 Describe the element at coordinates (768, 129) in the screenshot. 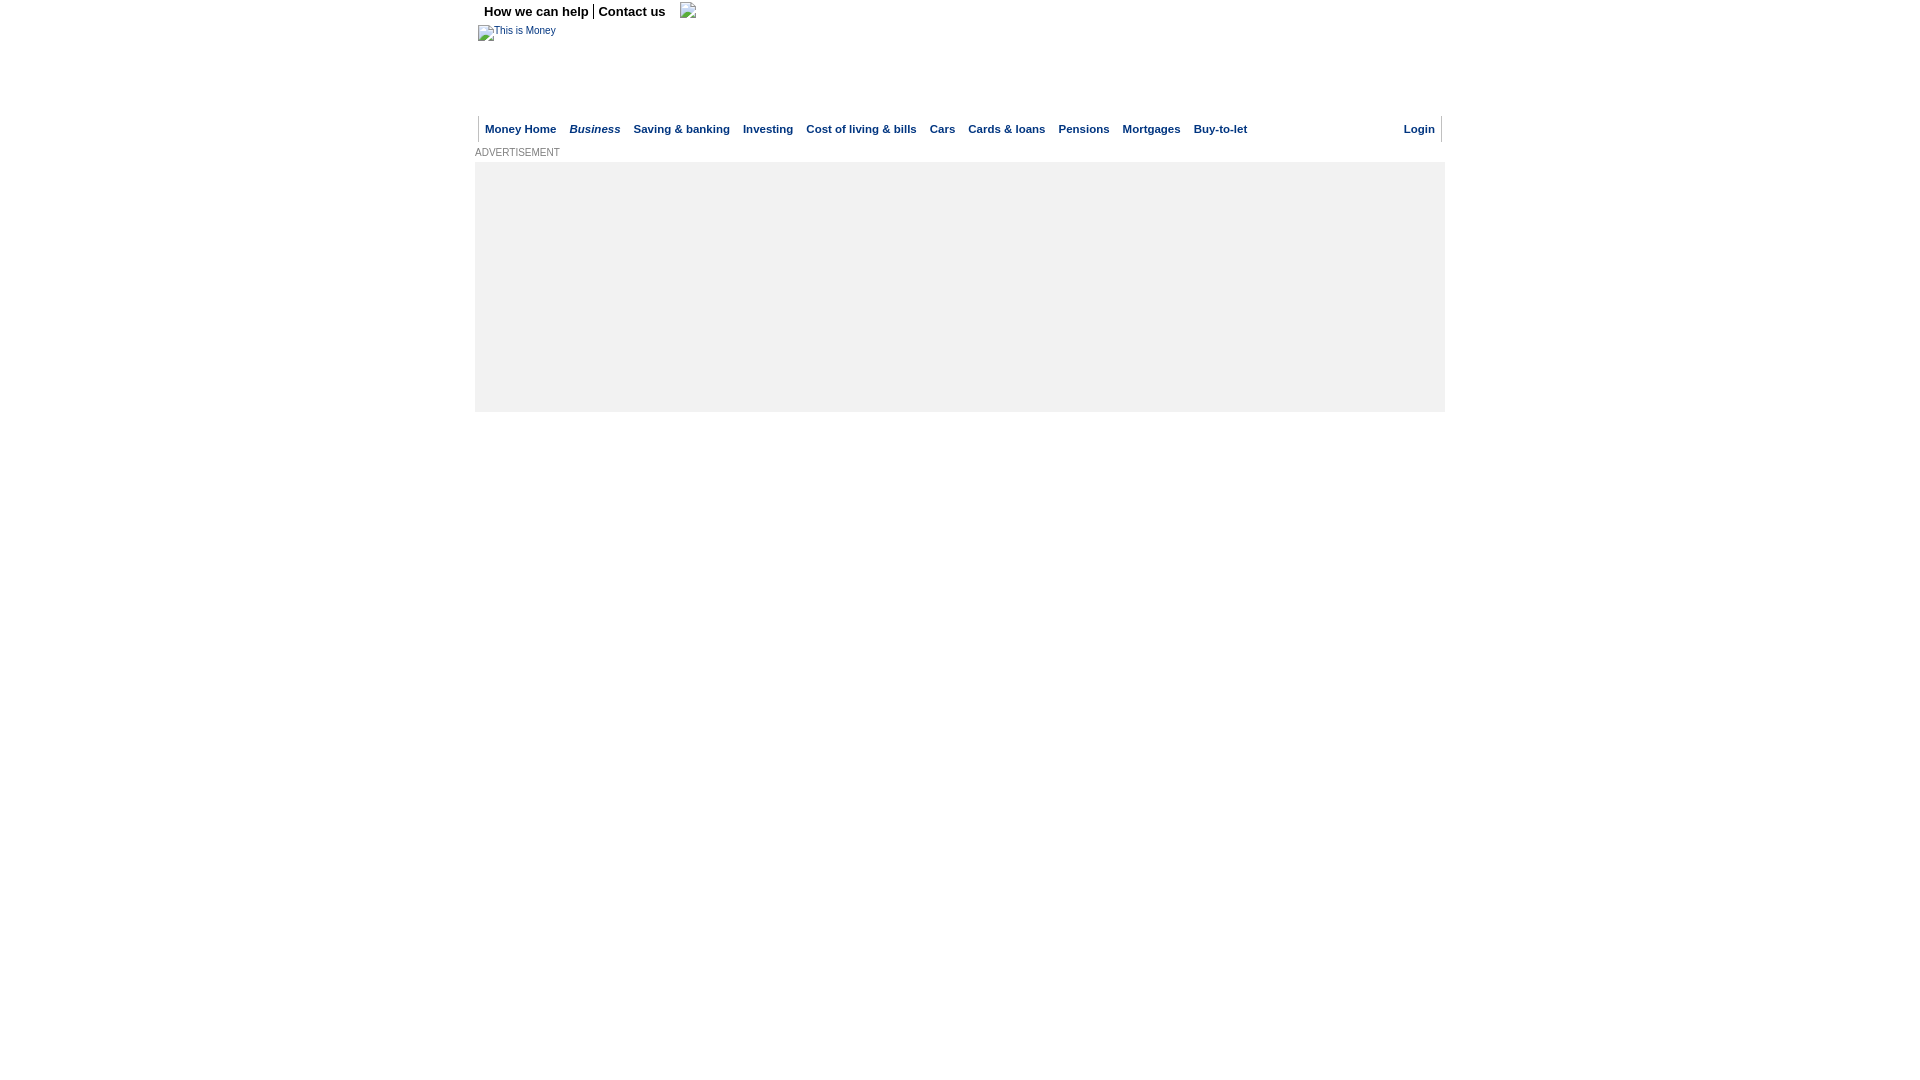

I see `Investing` at that location.